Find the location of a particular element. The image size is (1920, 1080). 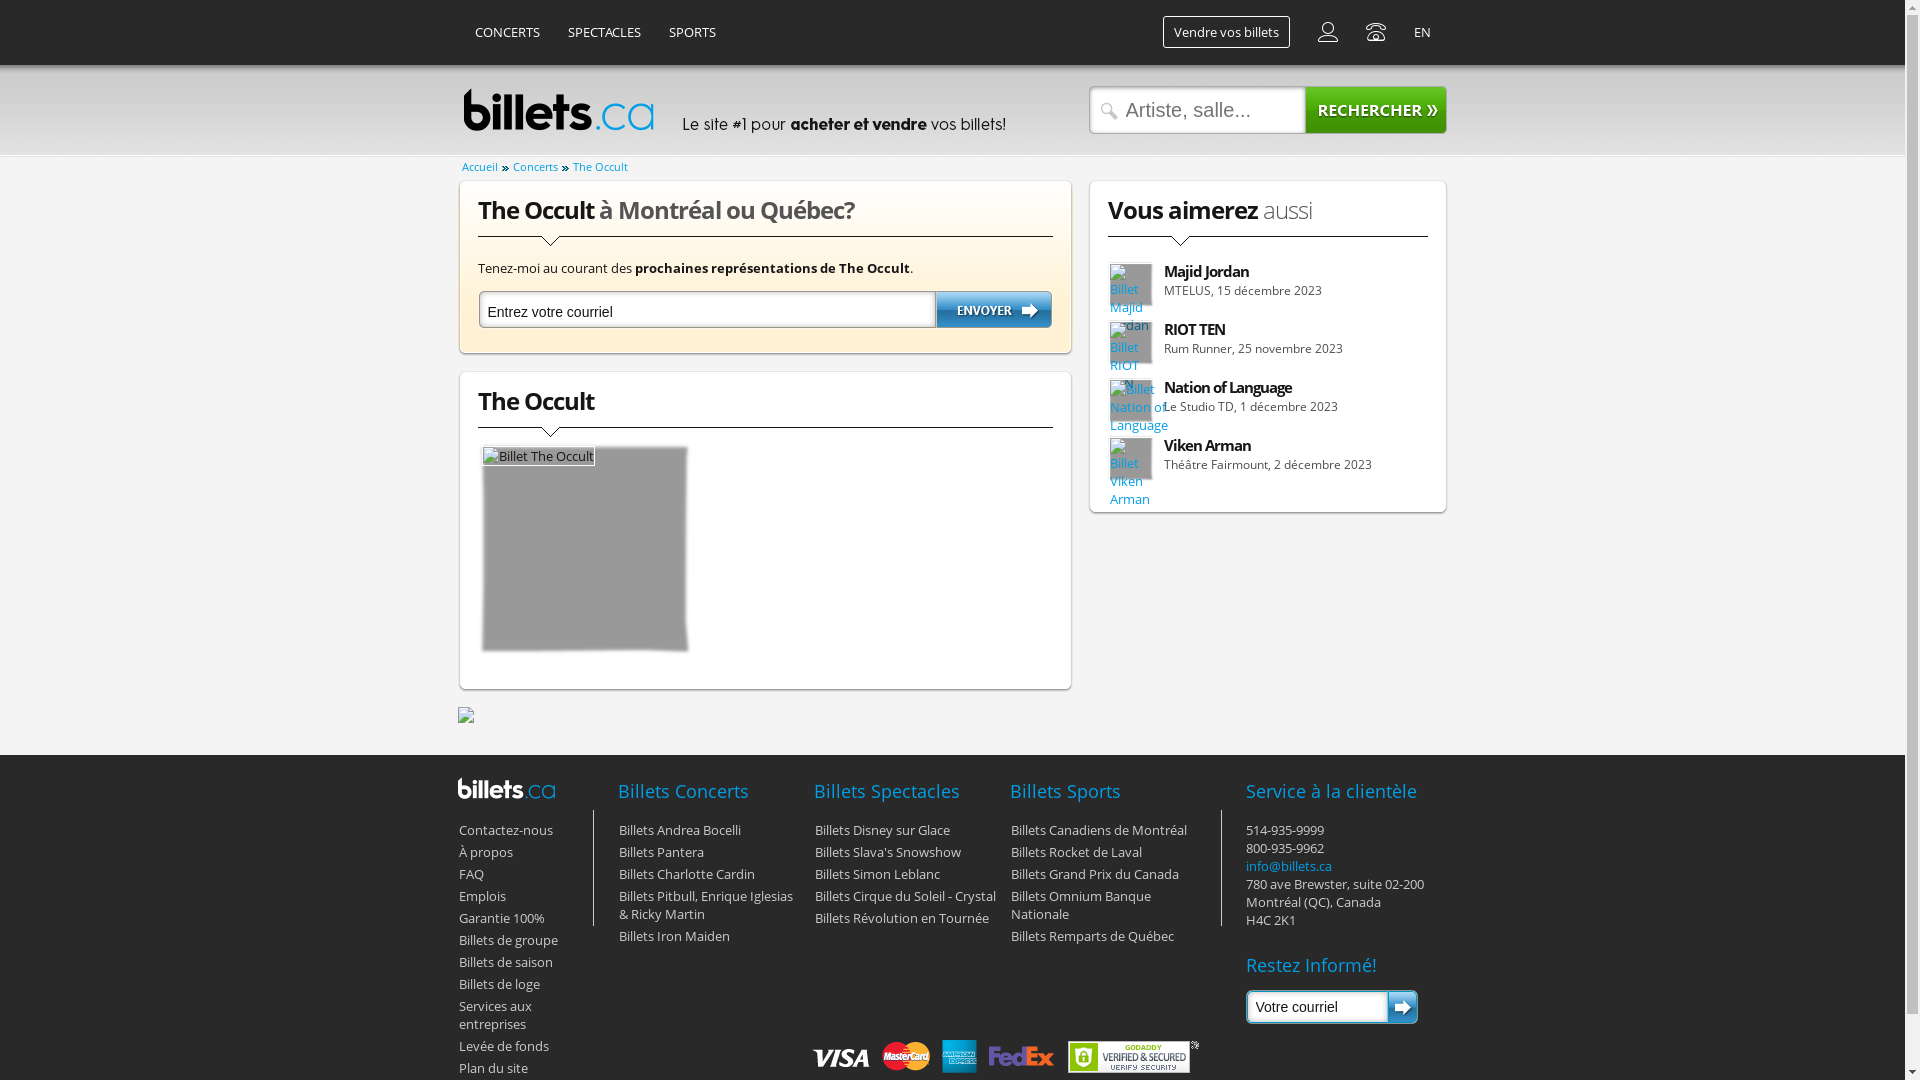

Billets Slava's Snowshow is located at coordinates (887, 852).